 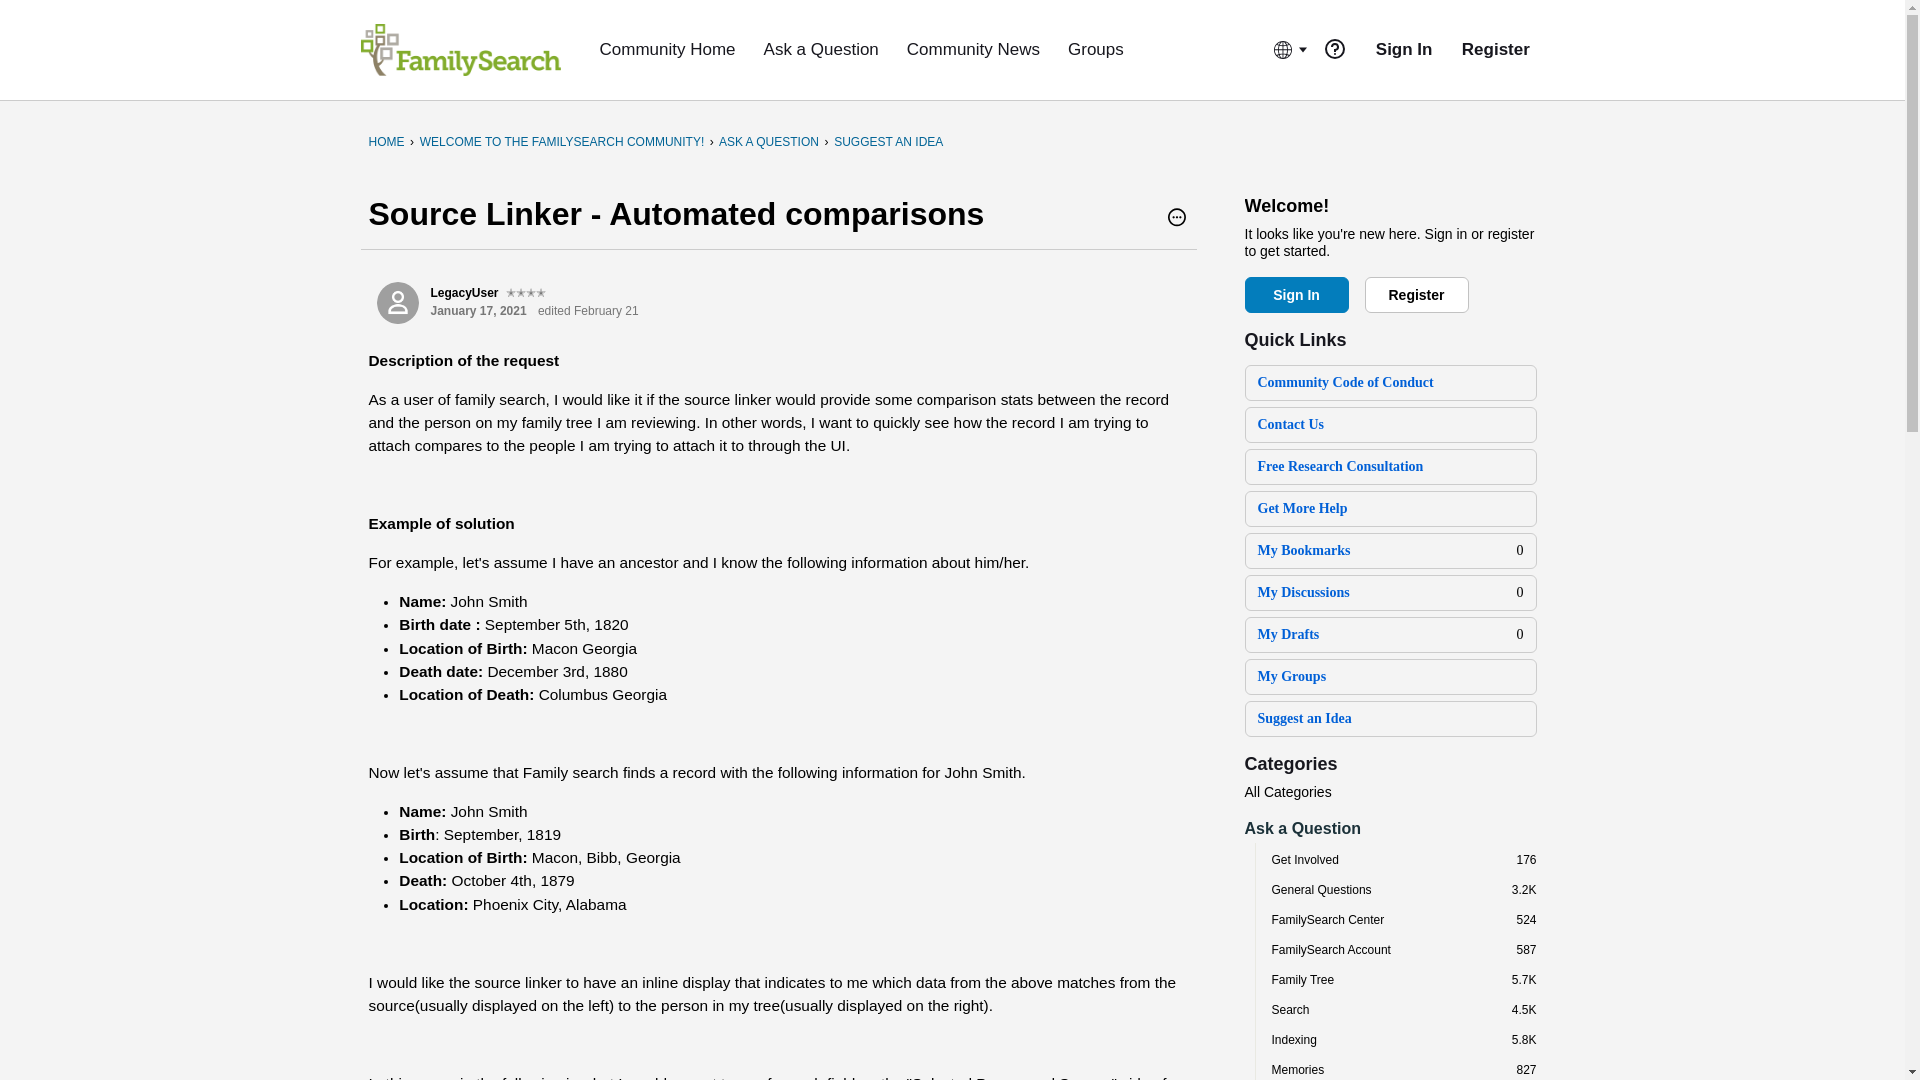 What do you see at coordinates (397, 302) in the screenshot?
I see `LegacyUser` at bounding box center [397, 302].